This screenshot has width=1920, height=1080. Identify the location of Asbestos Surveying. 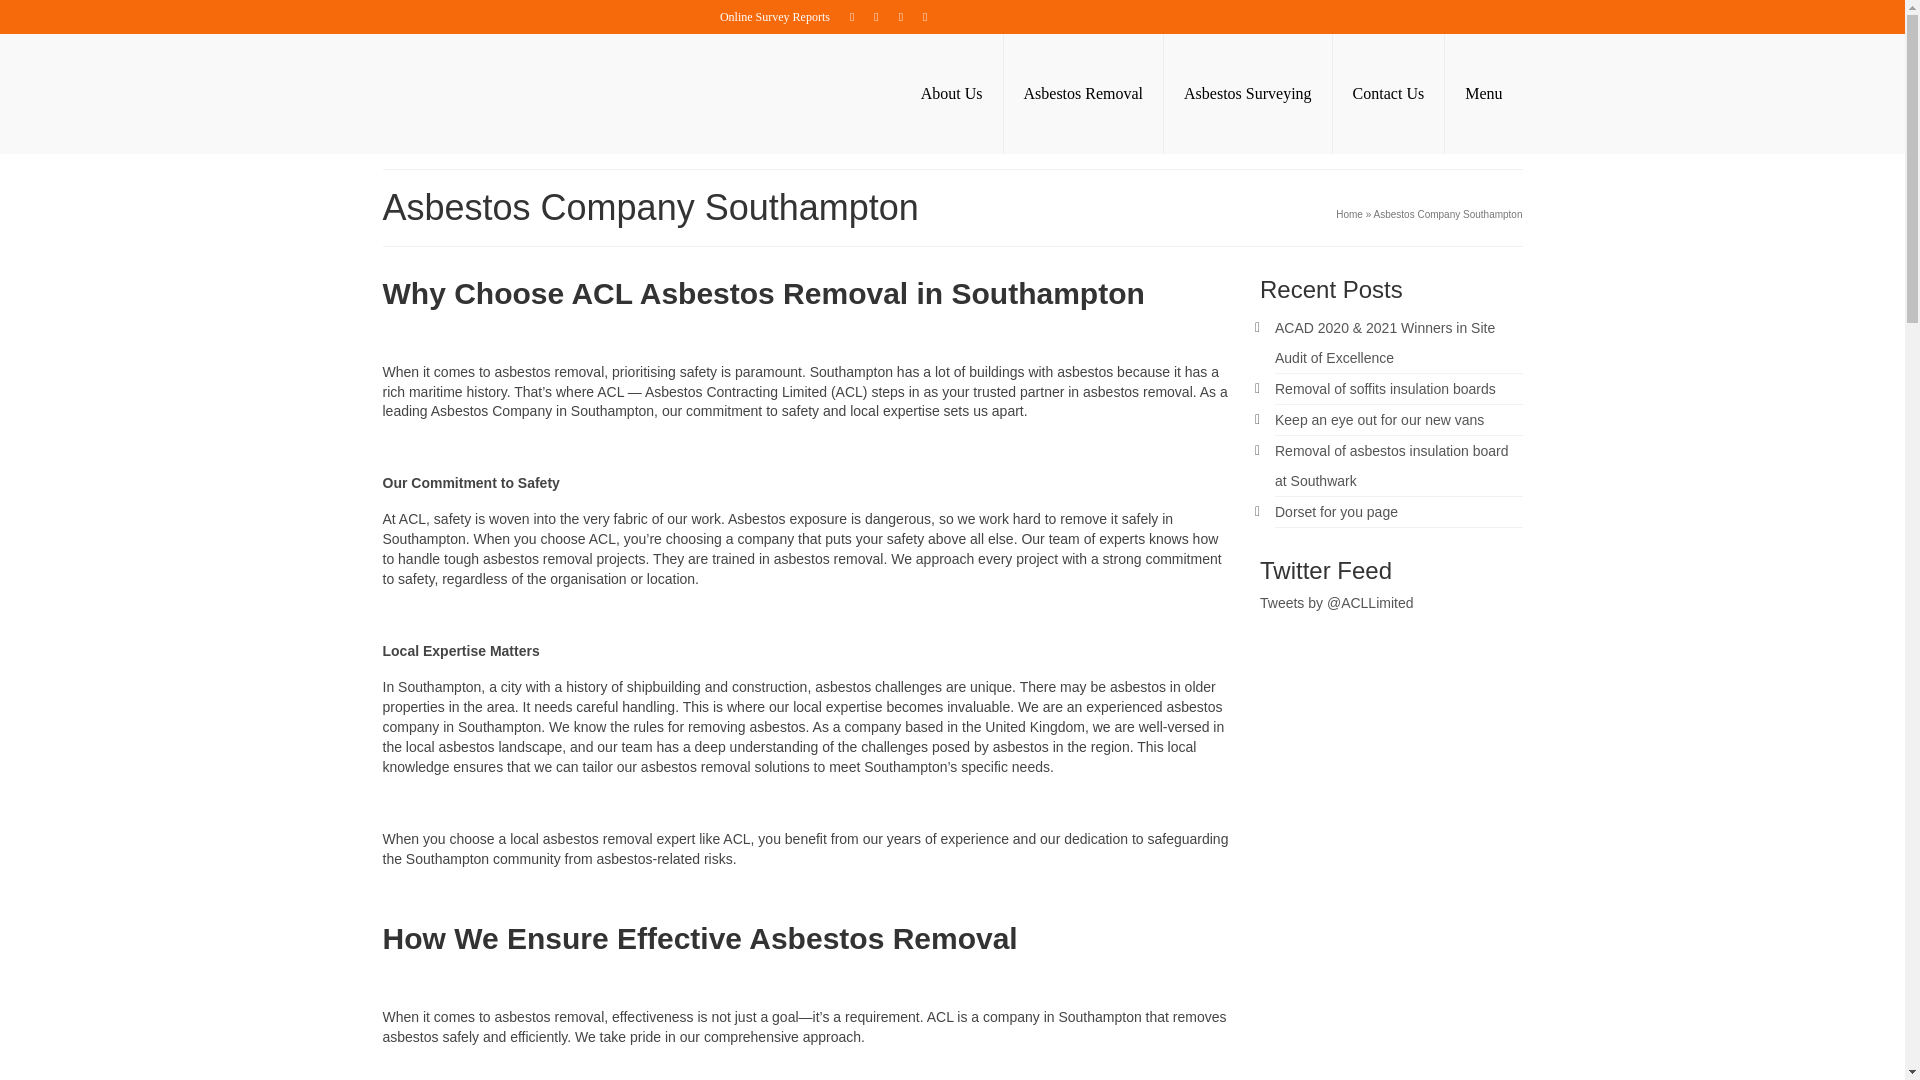
(1248, 94).